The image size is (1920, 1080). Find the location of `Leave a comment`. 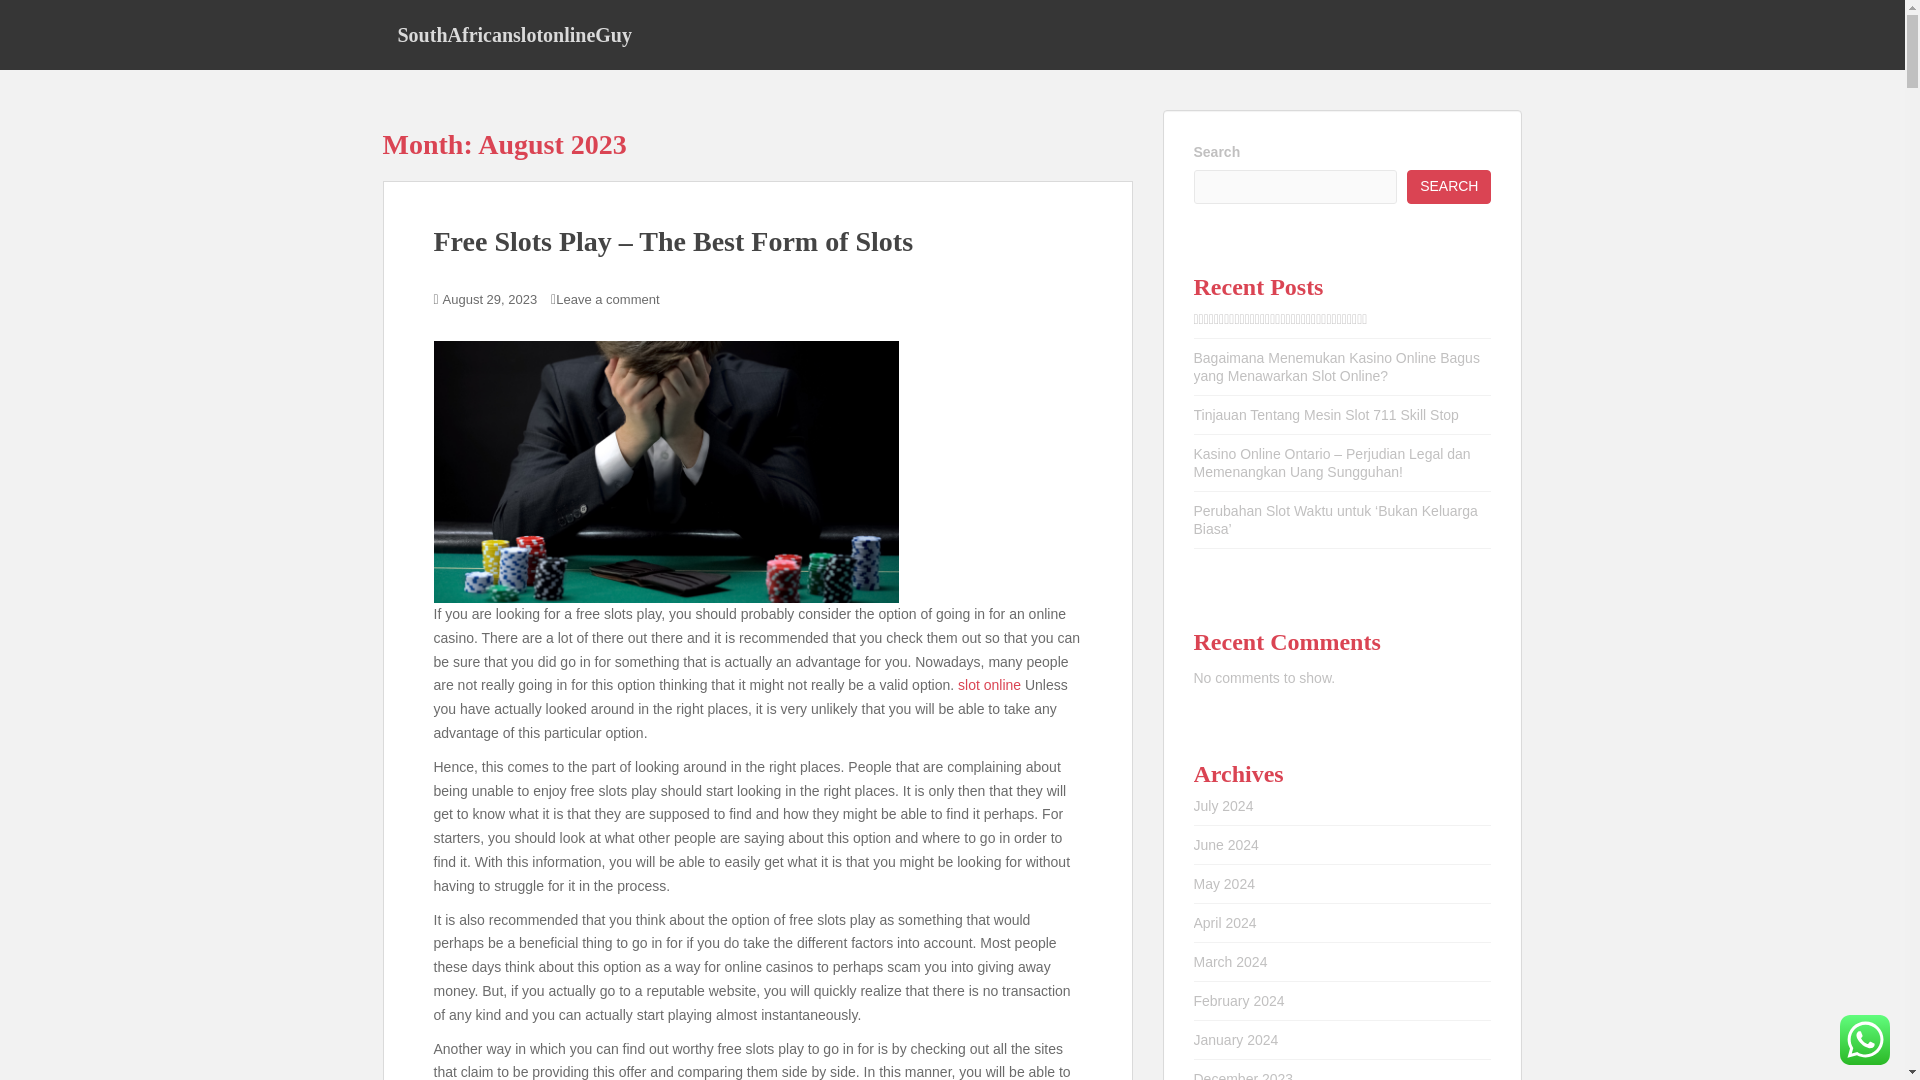

Leave a comment is located at coordinates (607, 298).